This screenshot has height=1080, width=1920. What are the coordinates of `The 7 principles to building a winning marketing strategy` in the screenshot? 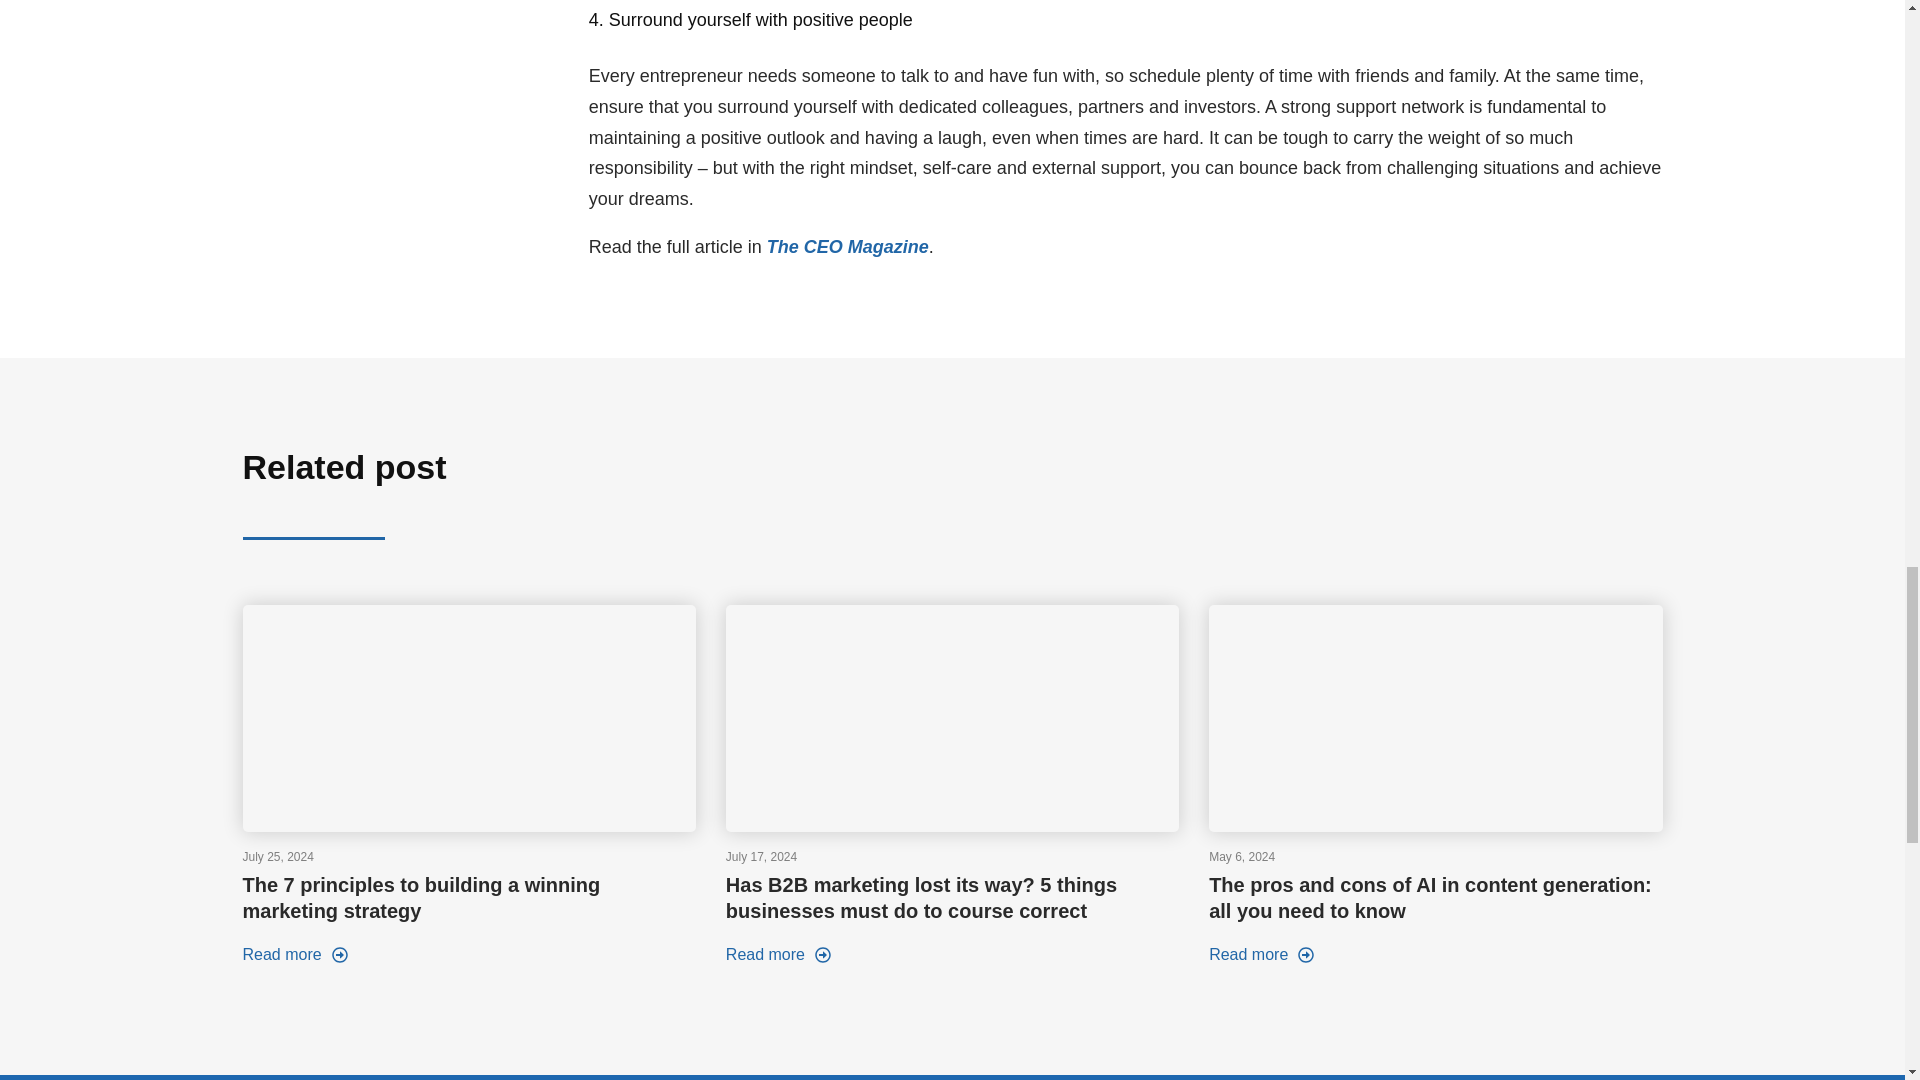 It's located at (420, 898).